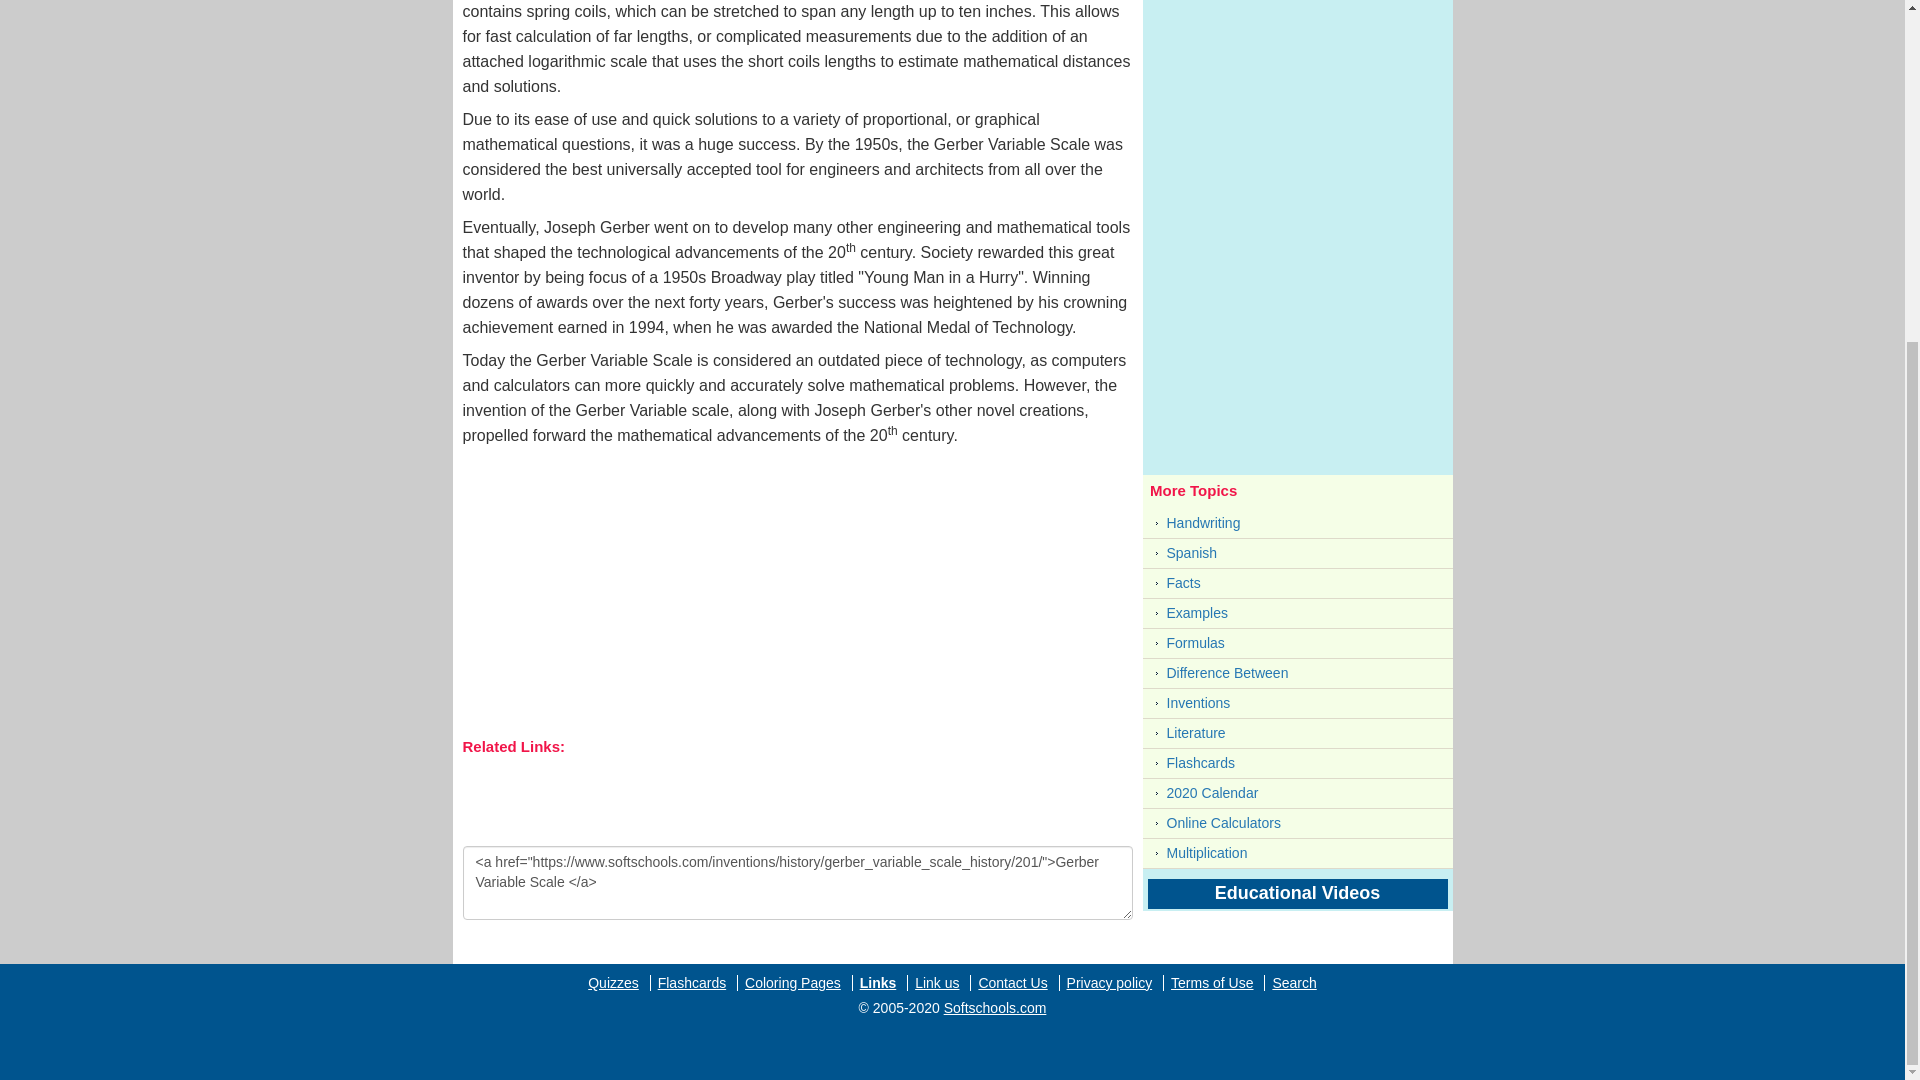 This screenshot has width=1920, height=1080. What do you see at coordinates (1298, 763) in the screenshot?
I see `Flashcards` at bounding box center [1298, 763].